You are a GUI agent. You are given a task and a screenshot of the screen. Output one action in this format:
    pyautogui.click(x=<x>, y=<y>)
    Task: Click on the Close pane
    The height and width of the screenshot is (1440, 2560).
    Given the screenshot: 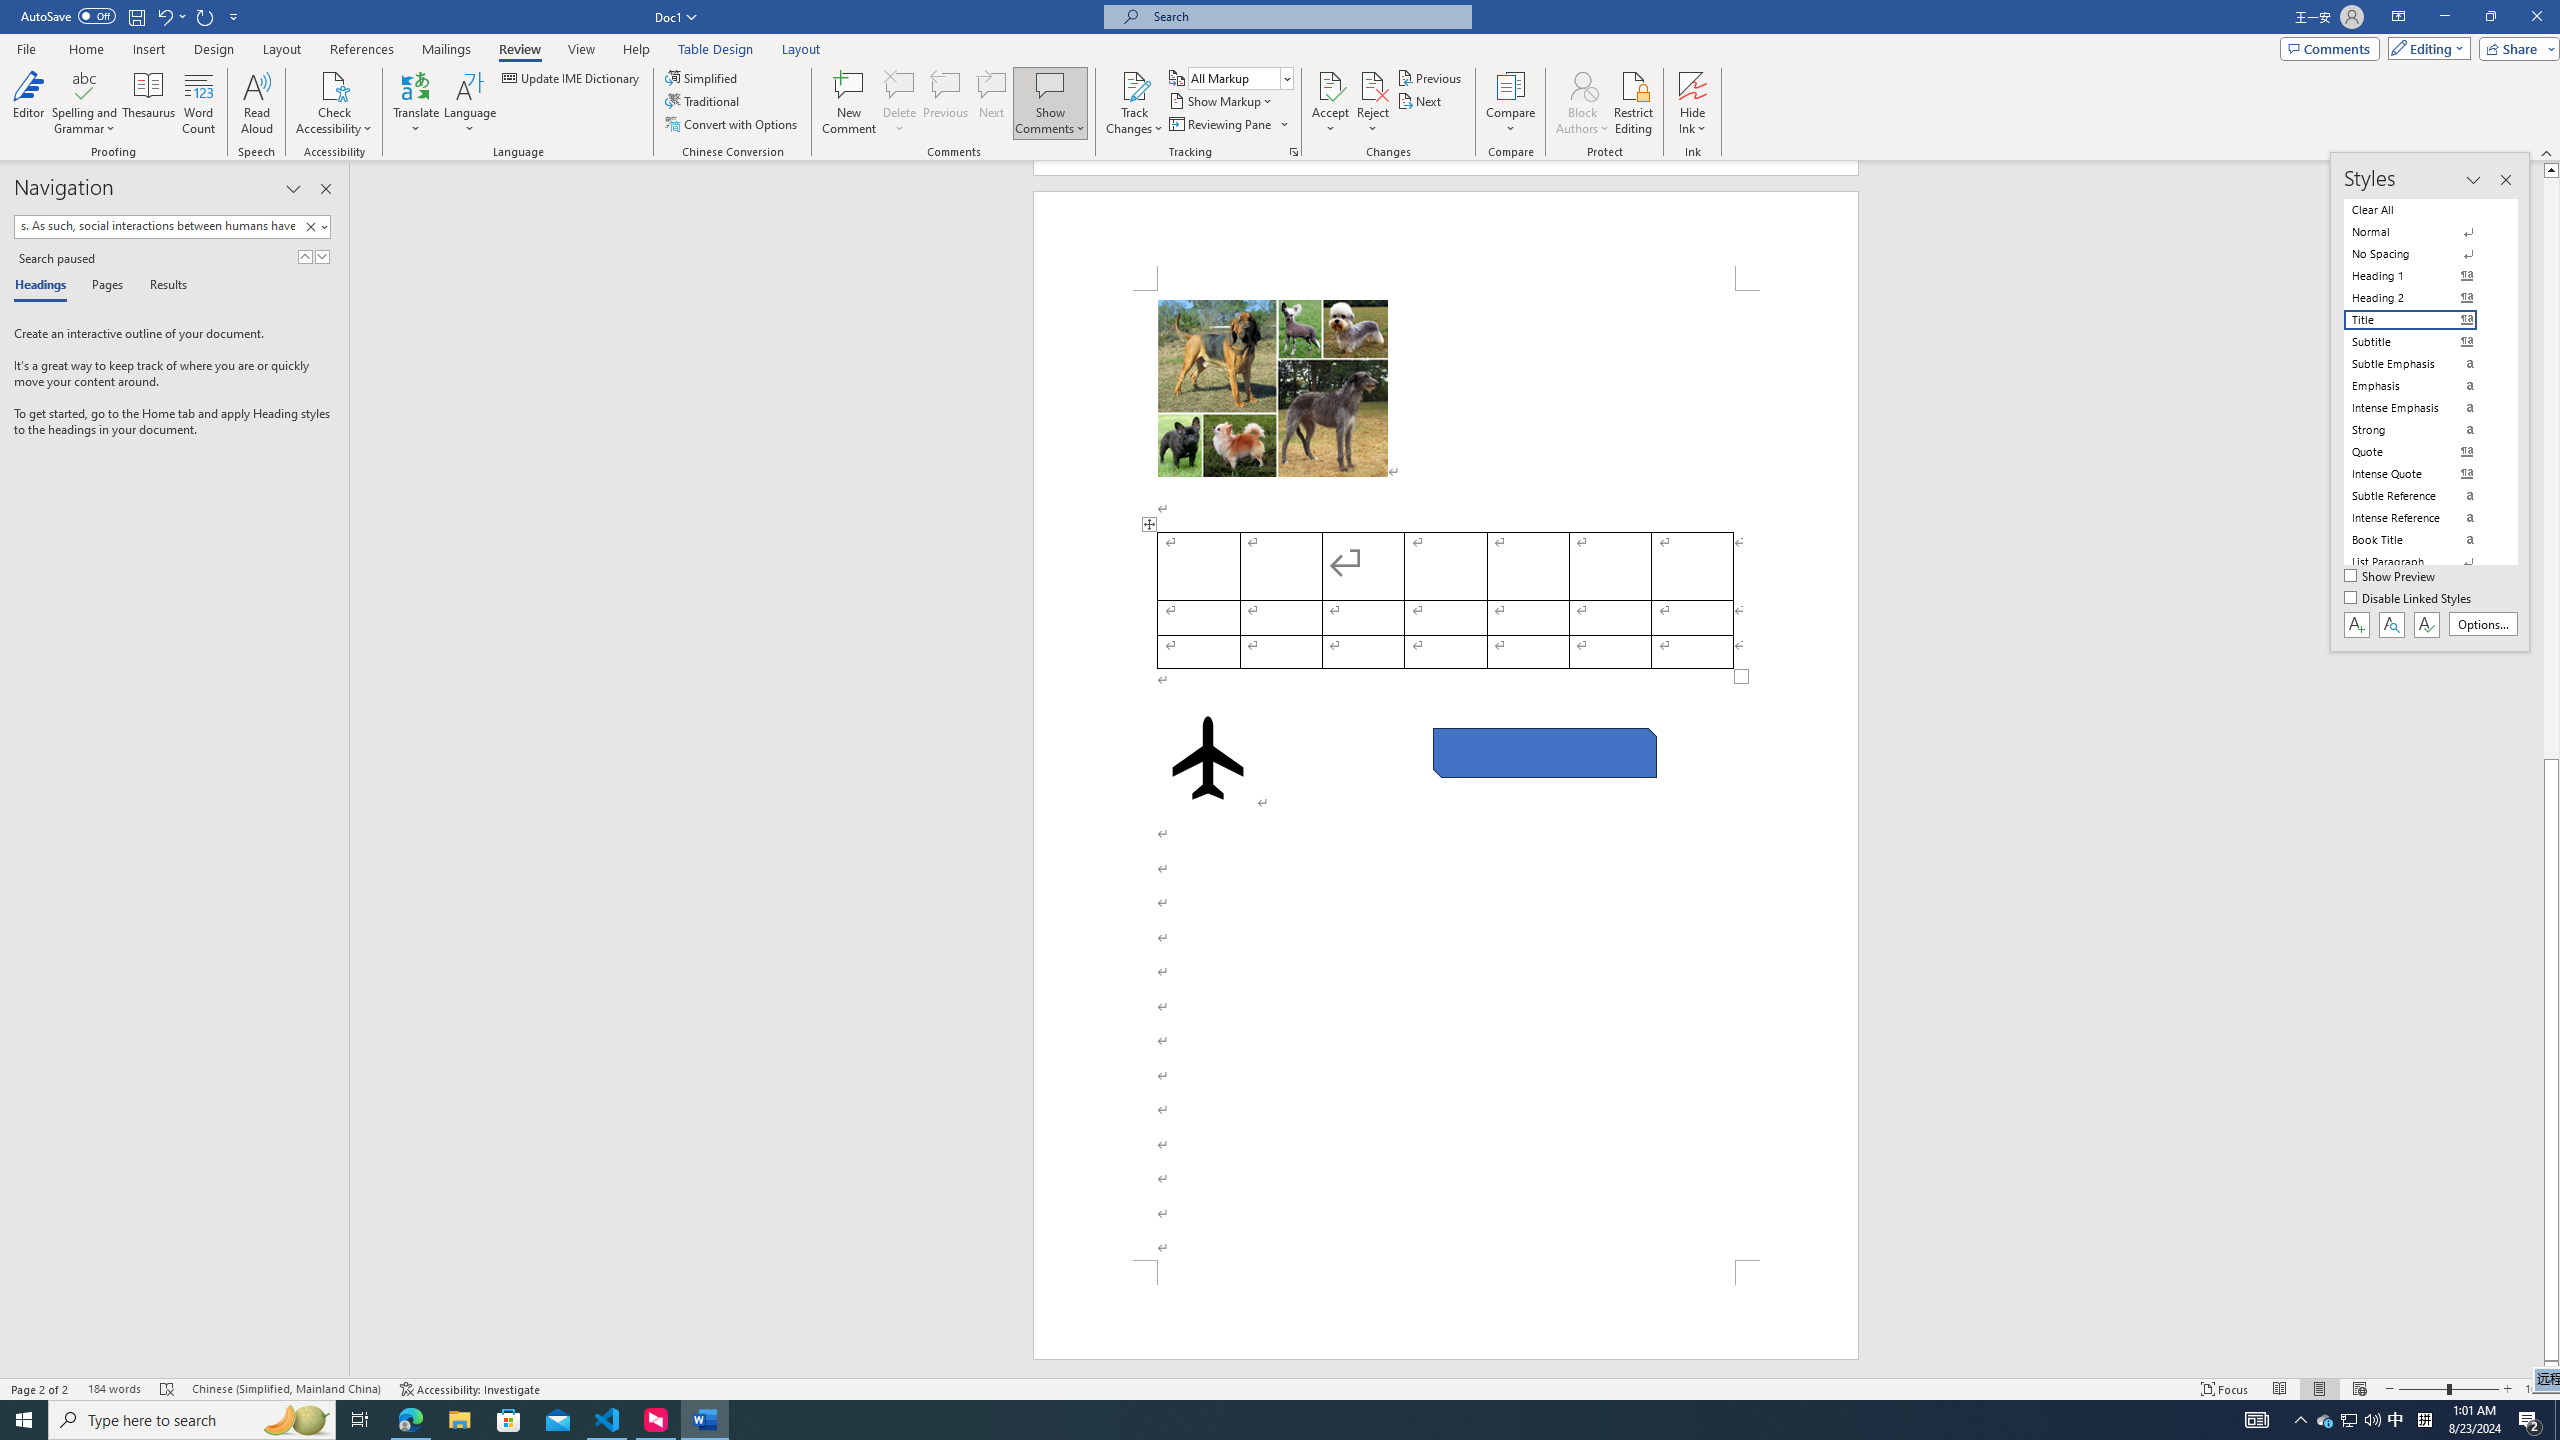 What is the action you would take?
    pyautogui.click(x=326, y=189)
    